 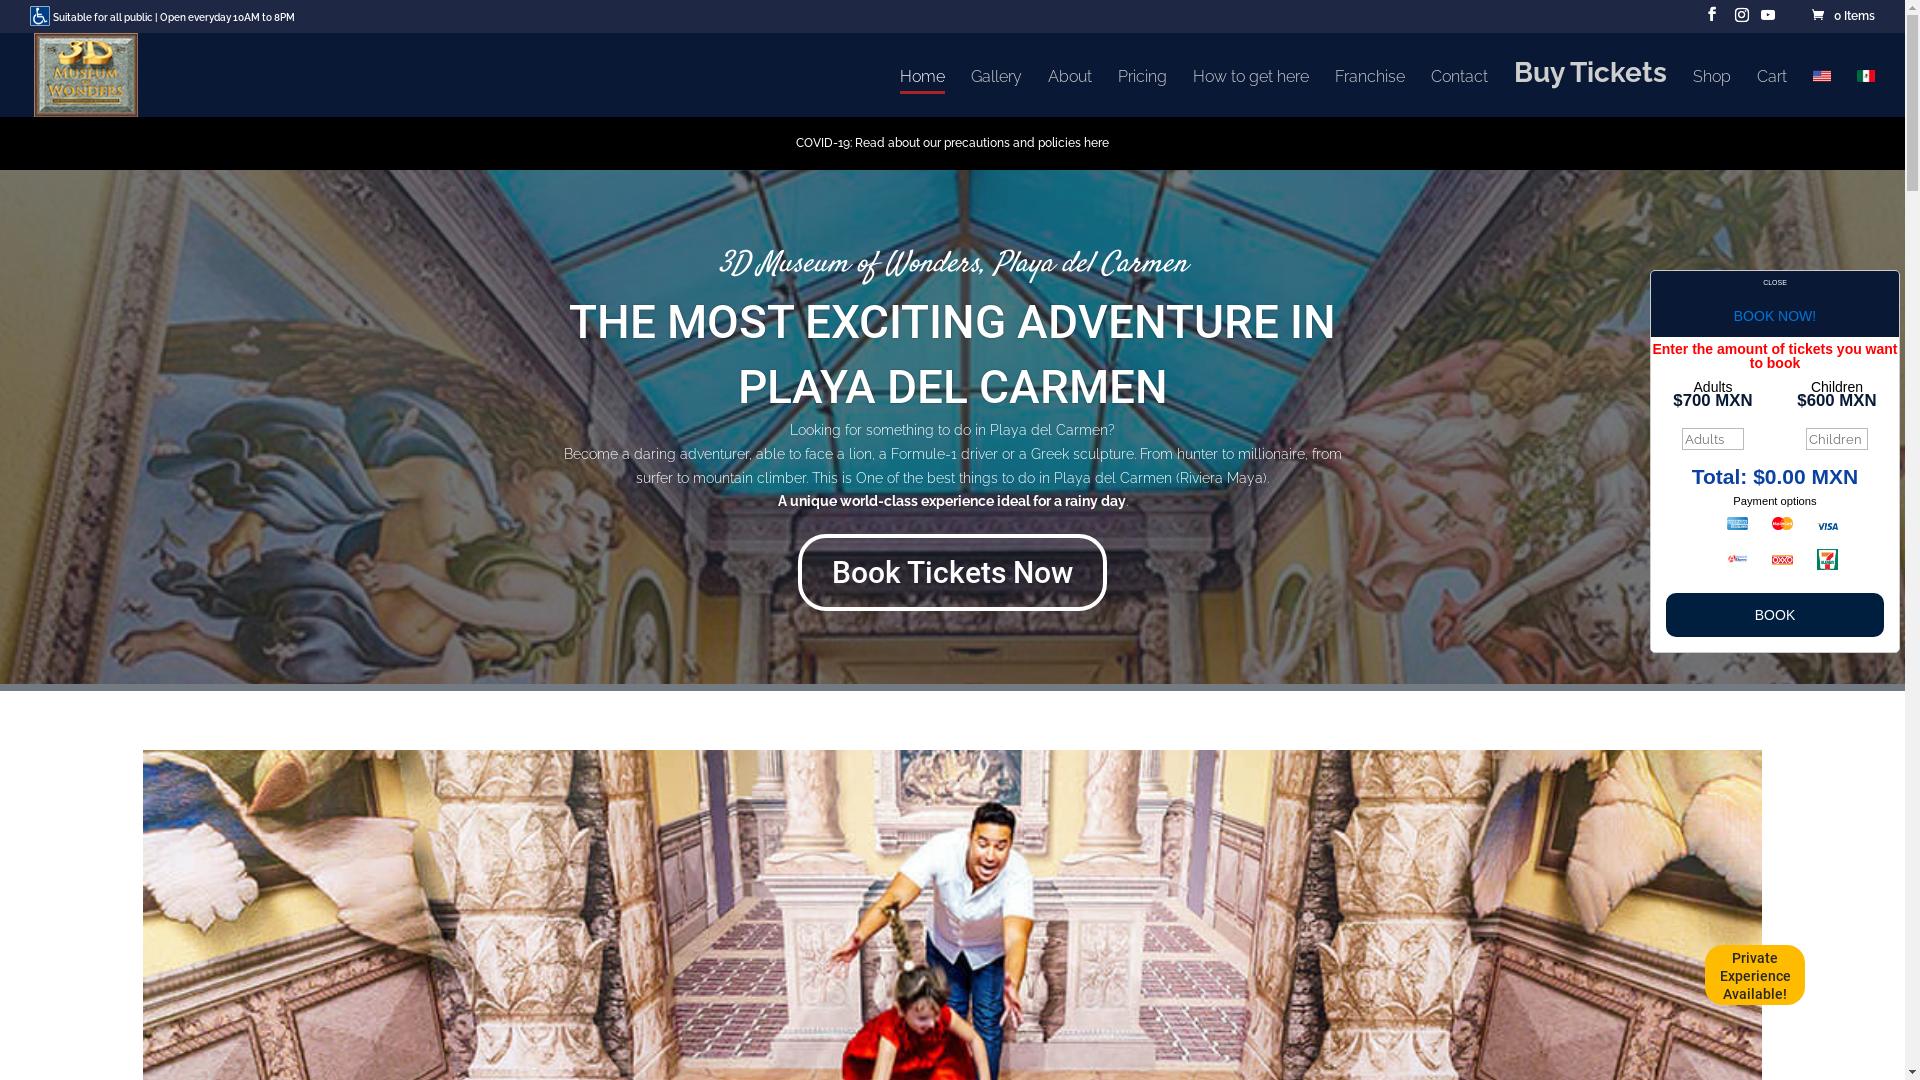 What do you see at coordinates (1070, 94) in the screenshot?
I see `About` at bounding box center [1070, 94].